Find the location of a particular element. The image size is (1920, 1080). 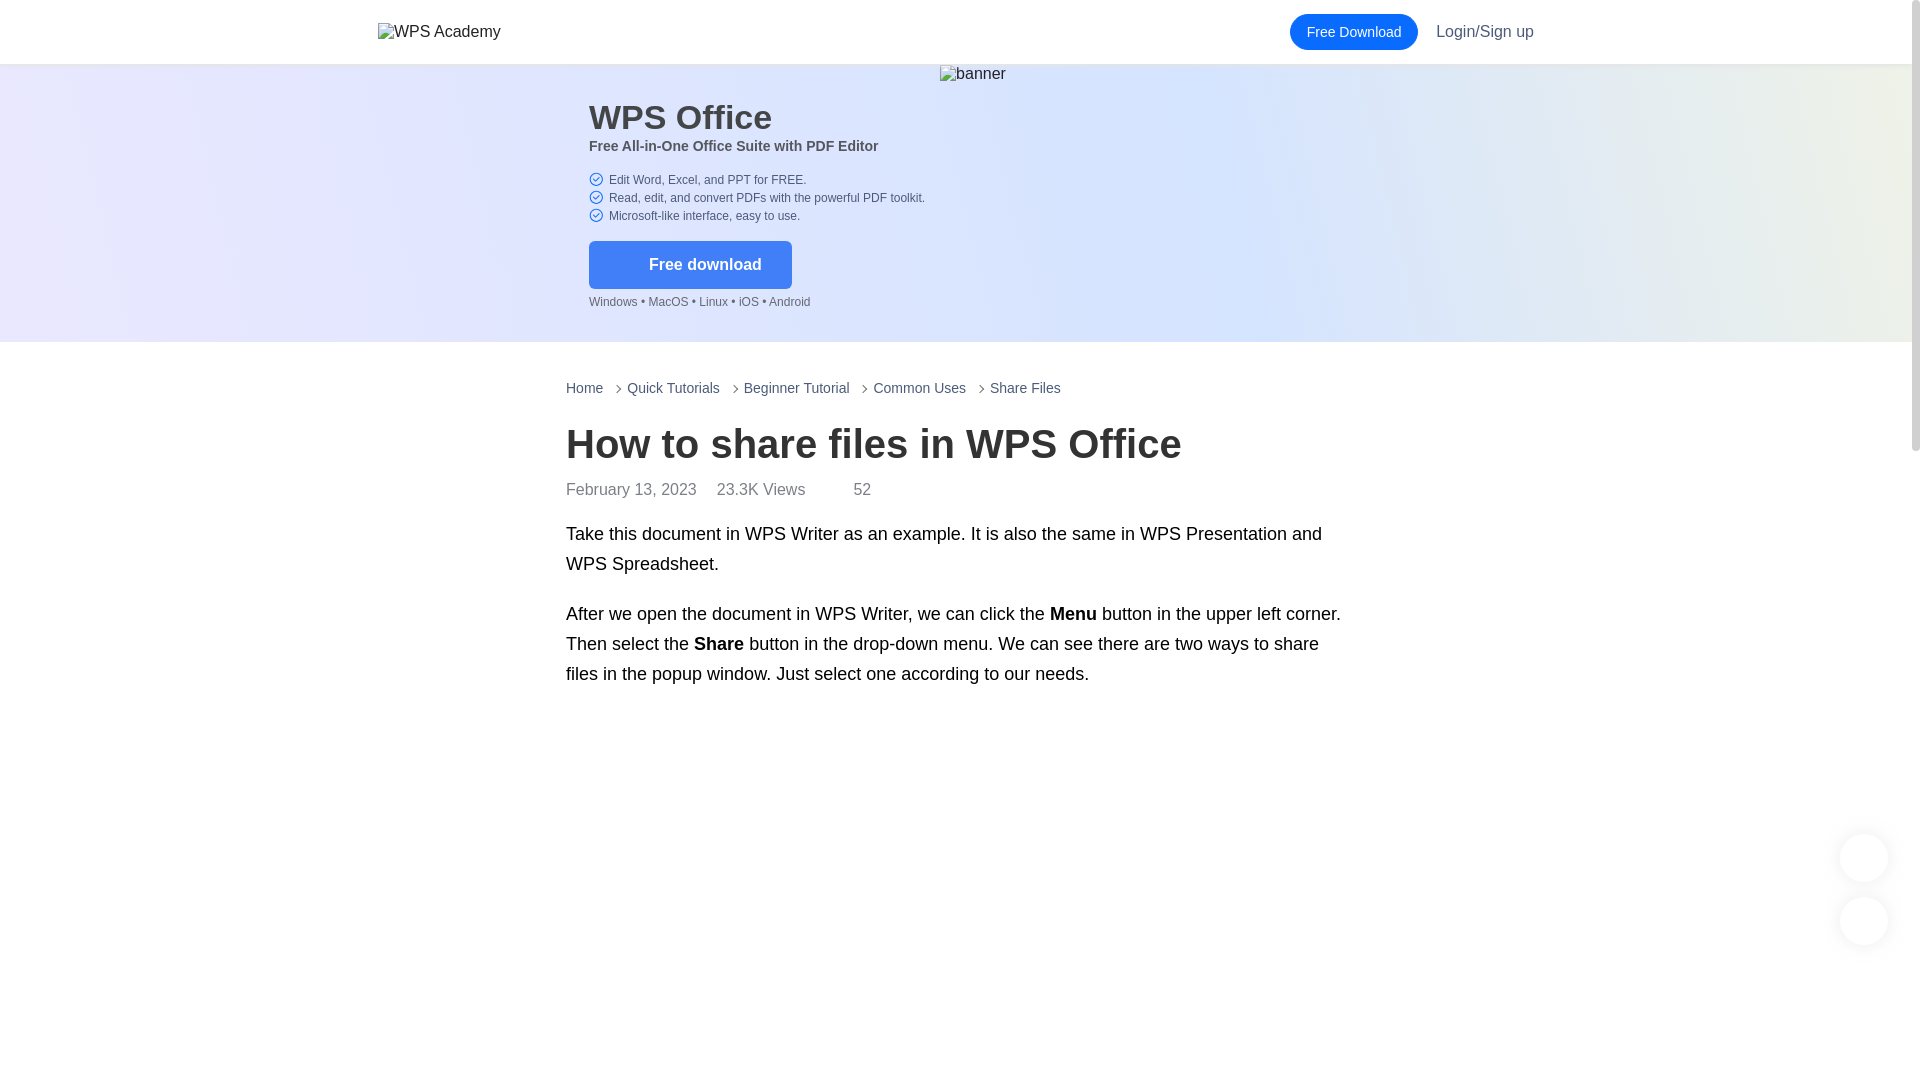

Common Uses is located at coordinates (919, 388).